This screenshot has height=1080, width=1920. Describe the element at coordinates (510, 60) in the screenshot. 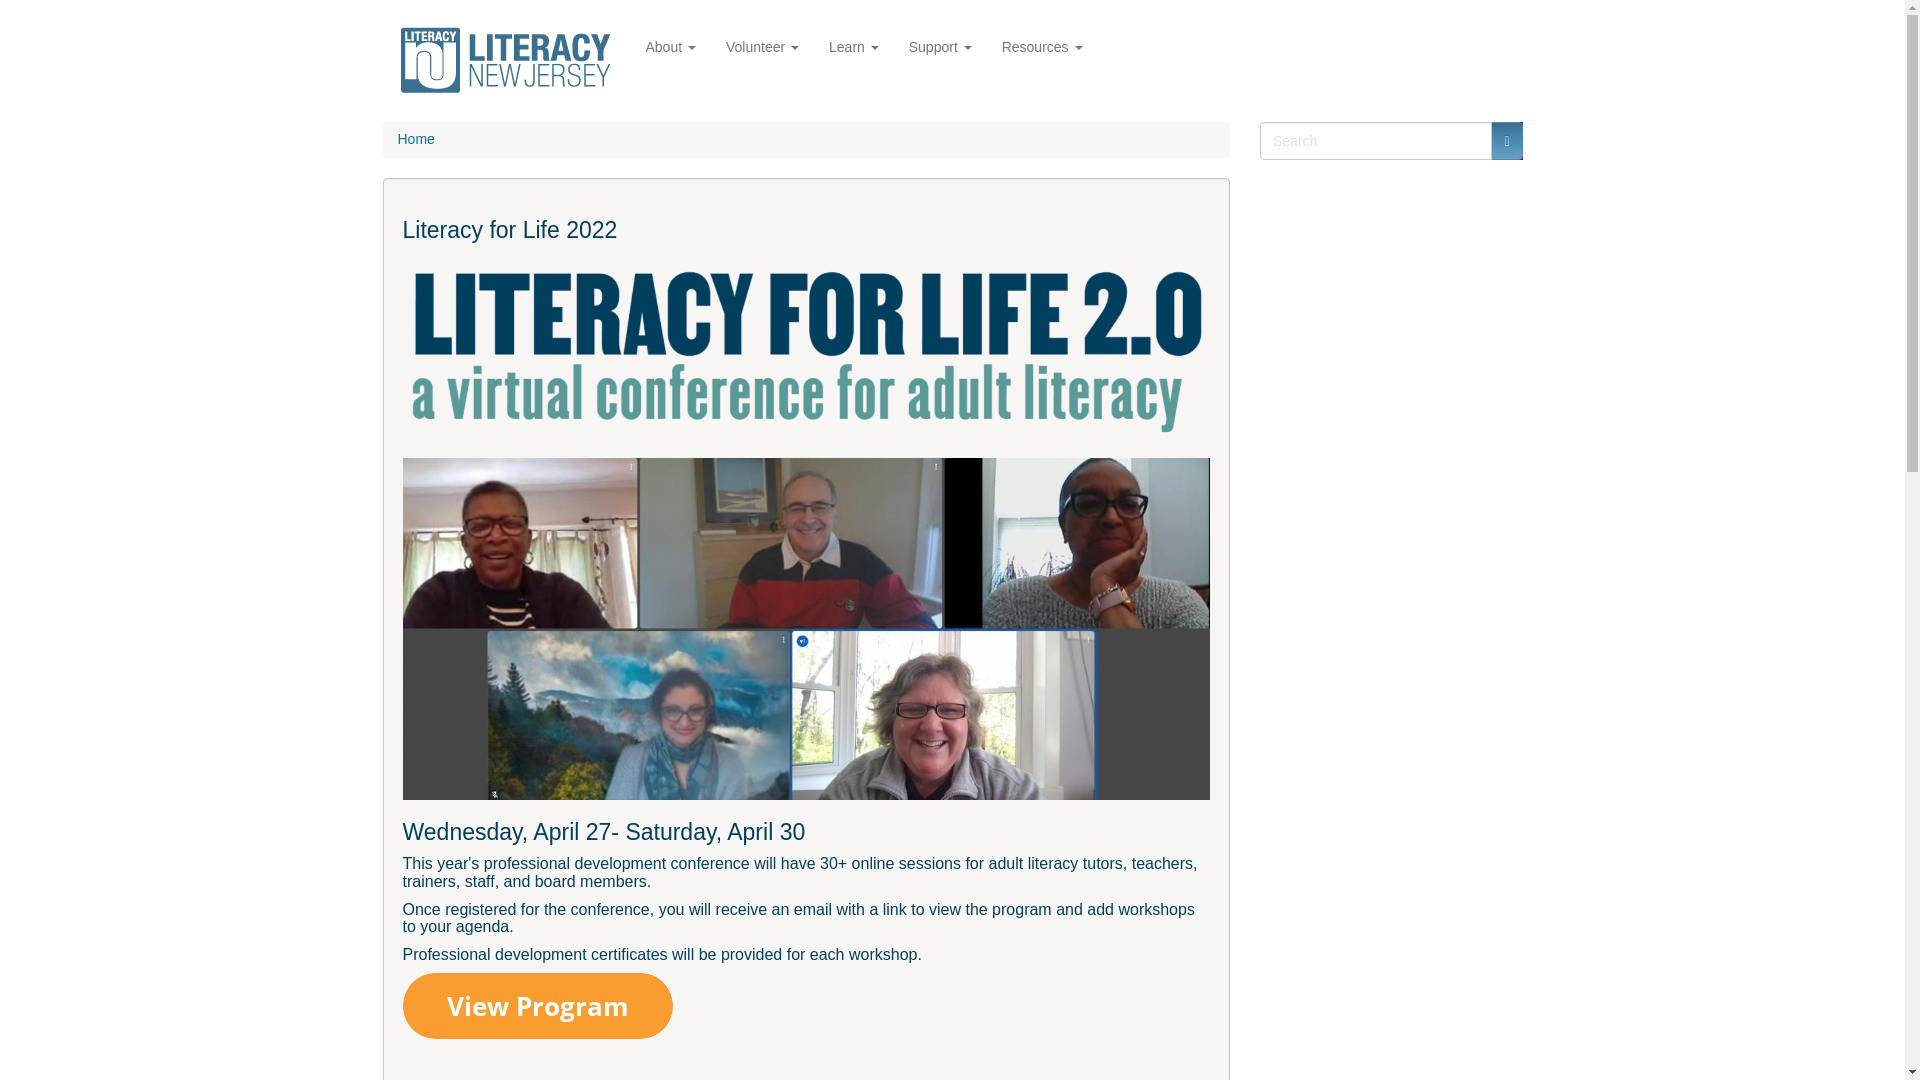

I see `Home` at that location.